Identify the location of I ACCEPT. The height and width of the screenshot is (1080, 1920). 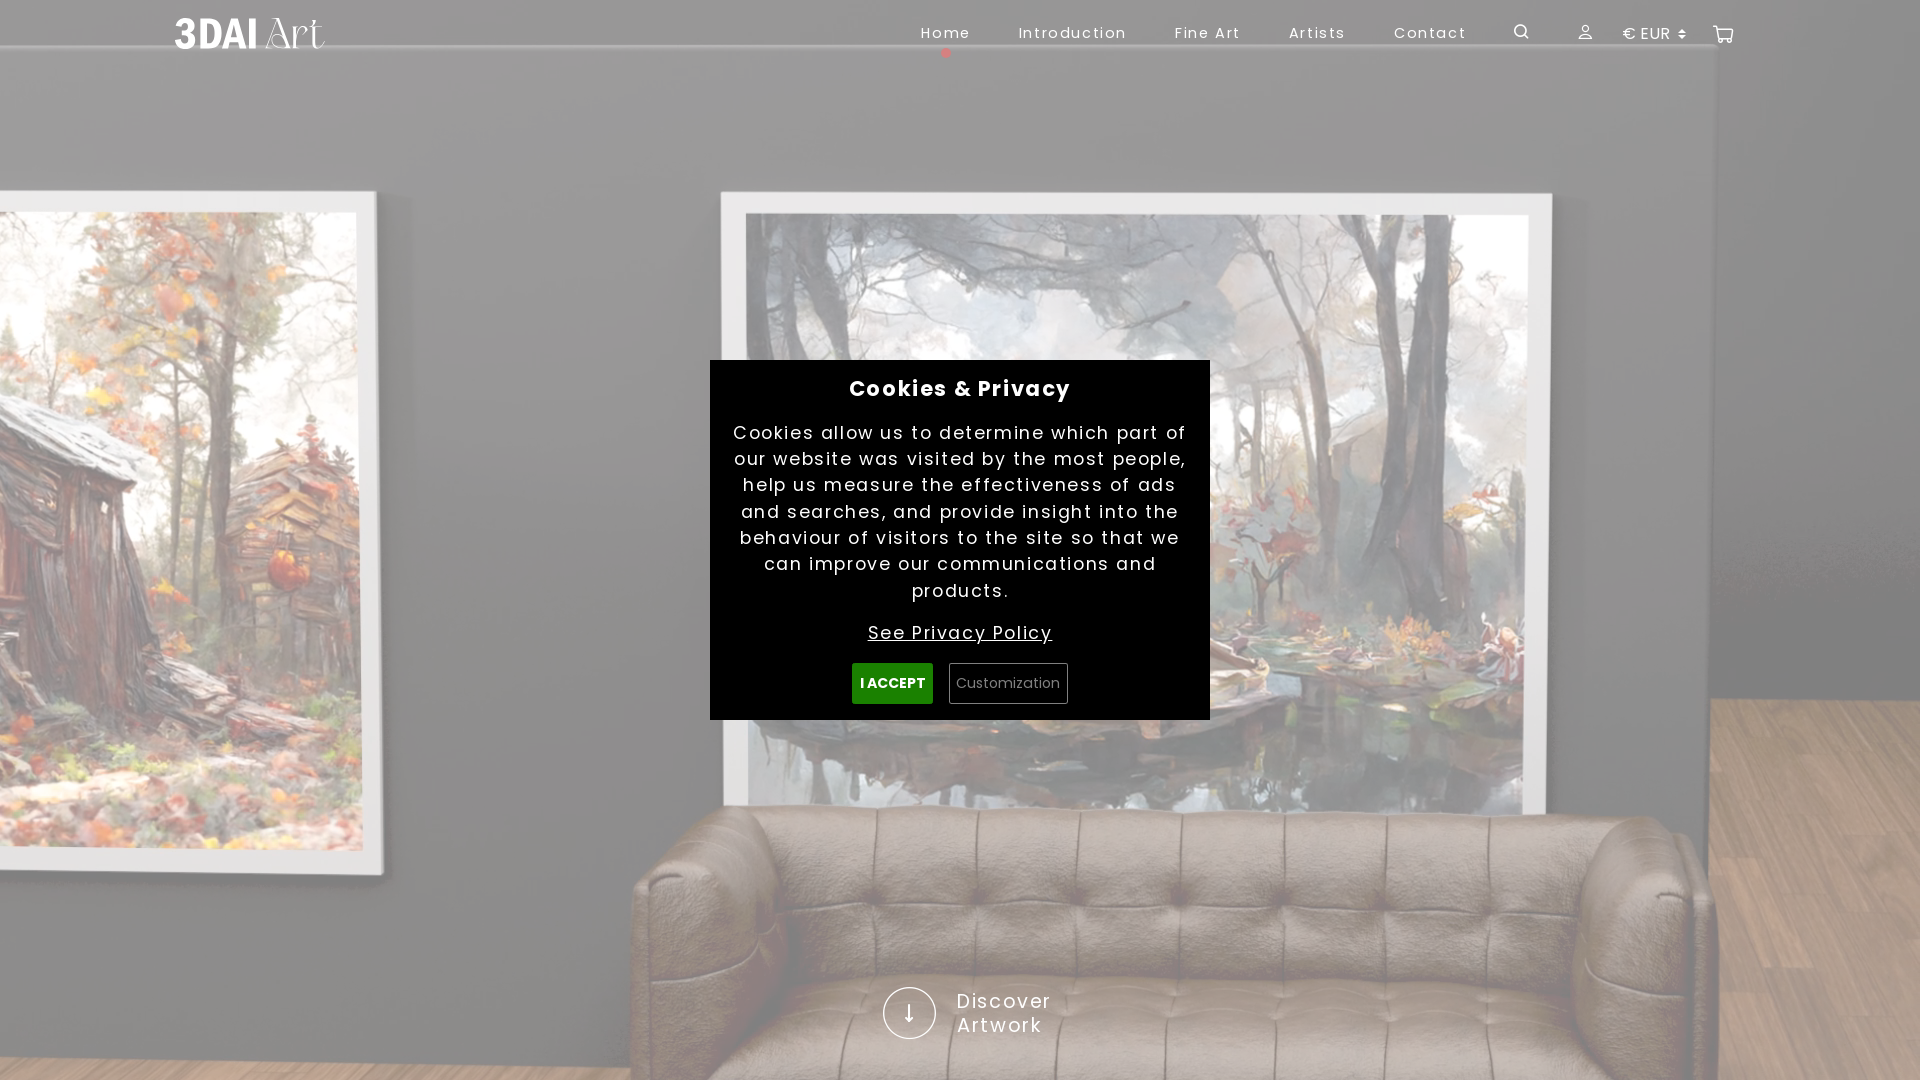
(892, 684).